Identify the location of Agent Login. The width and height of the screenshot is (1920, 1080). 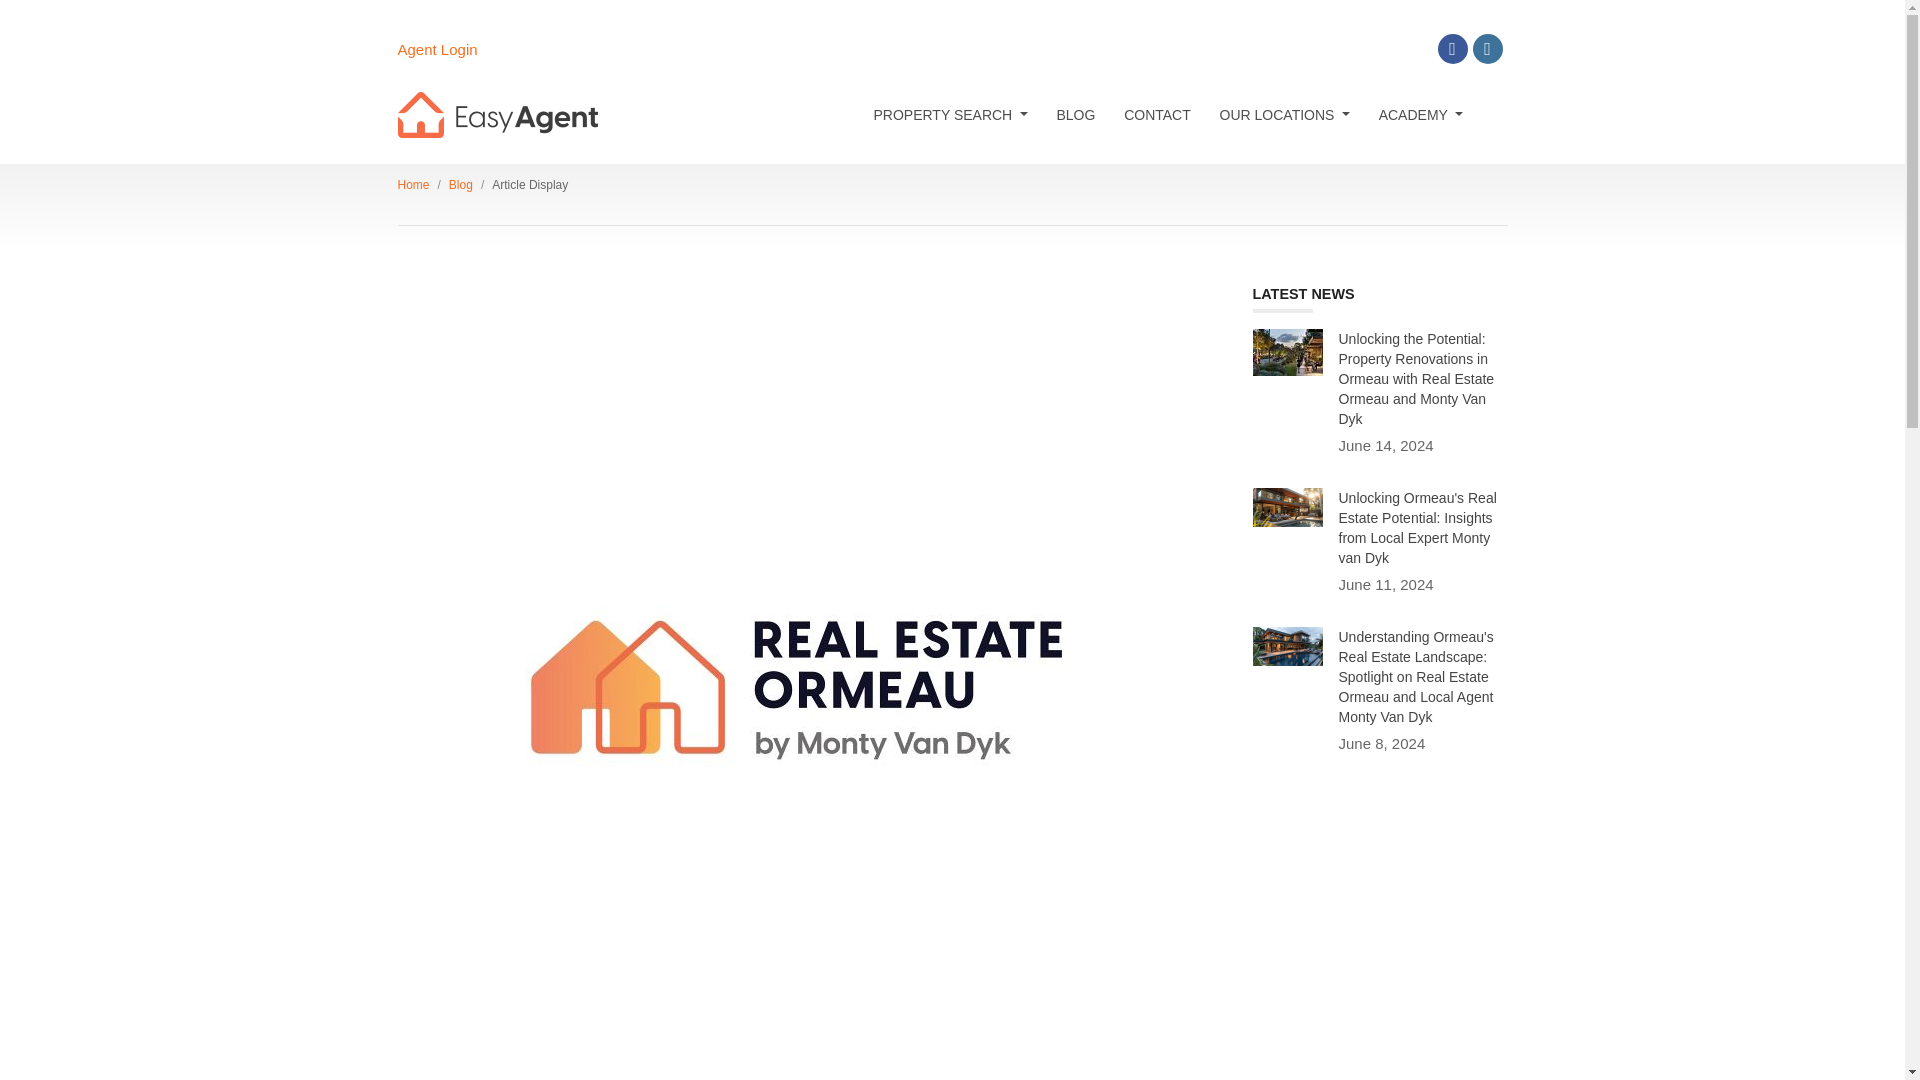
(438, 50).